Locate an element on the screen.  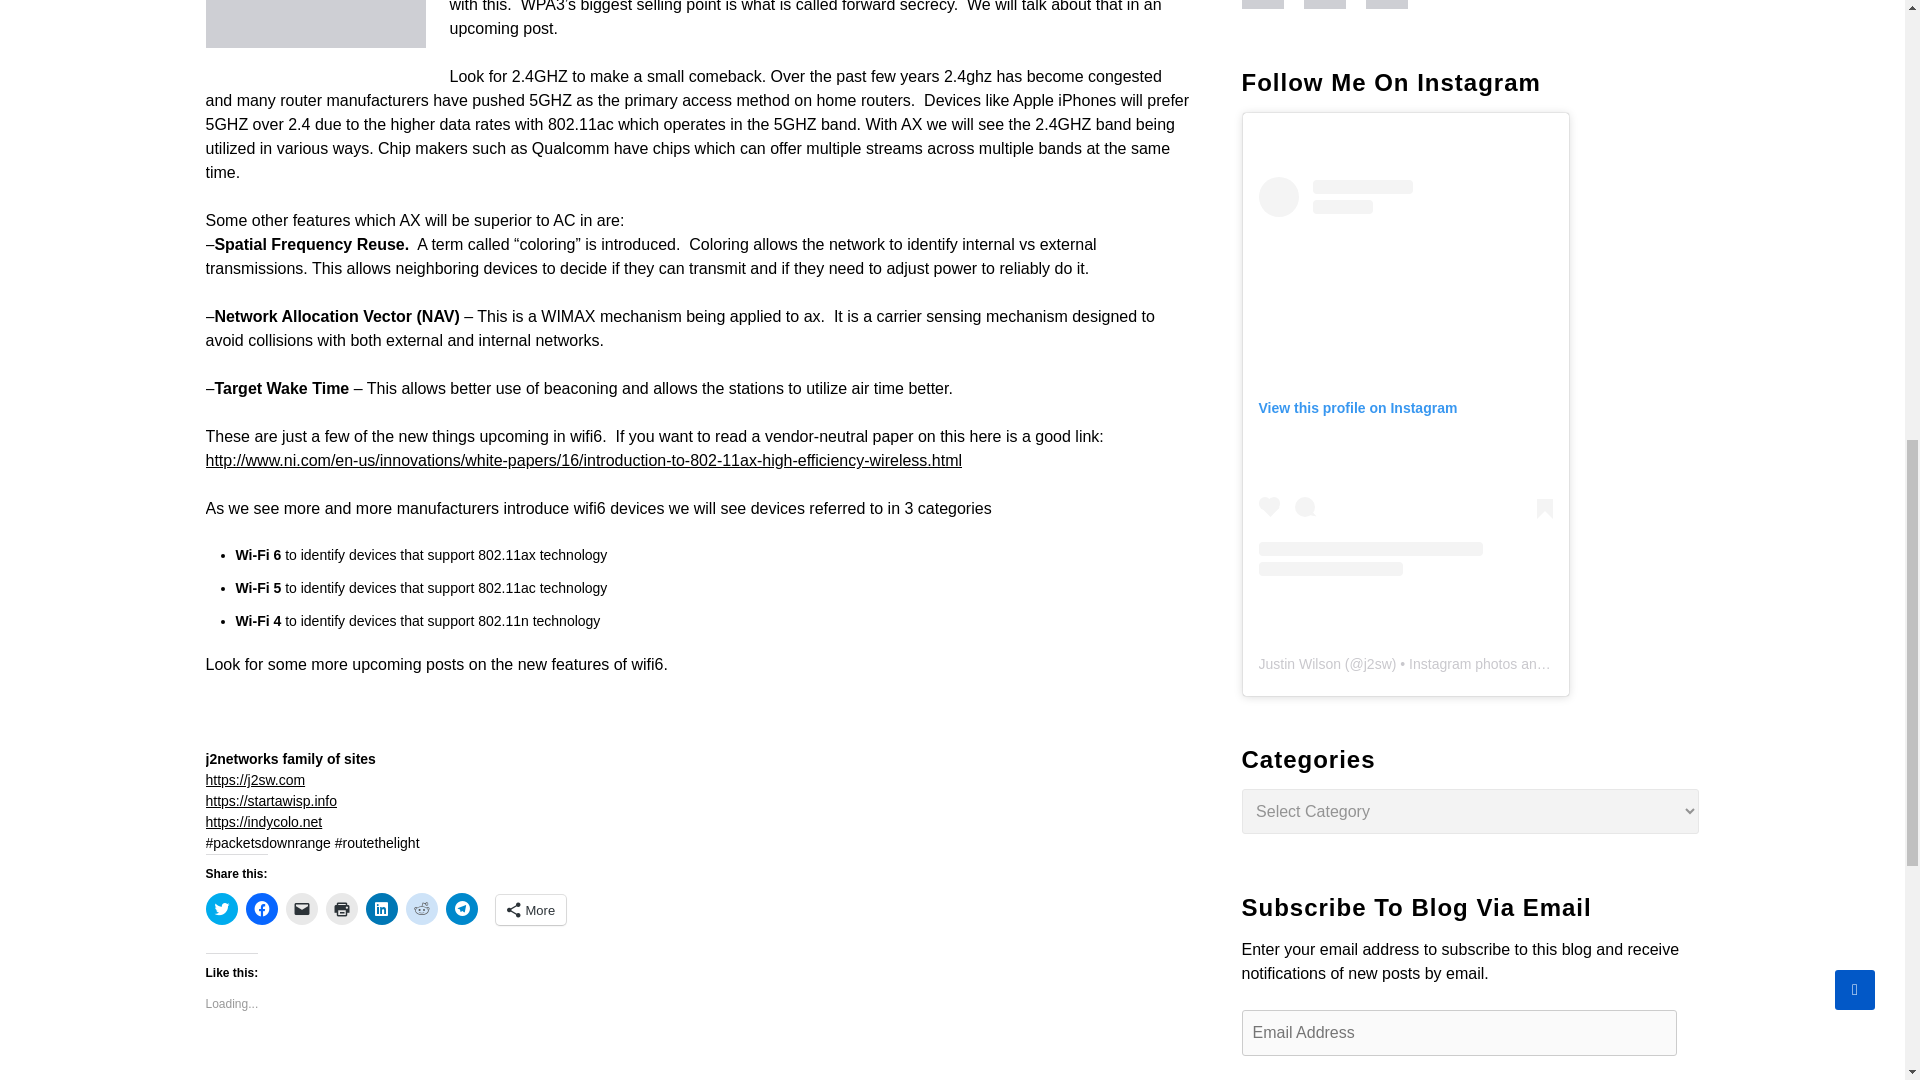
Click to share on Telegram is located at coordinates (462, 908).